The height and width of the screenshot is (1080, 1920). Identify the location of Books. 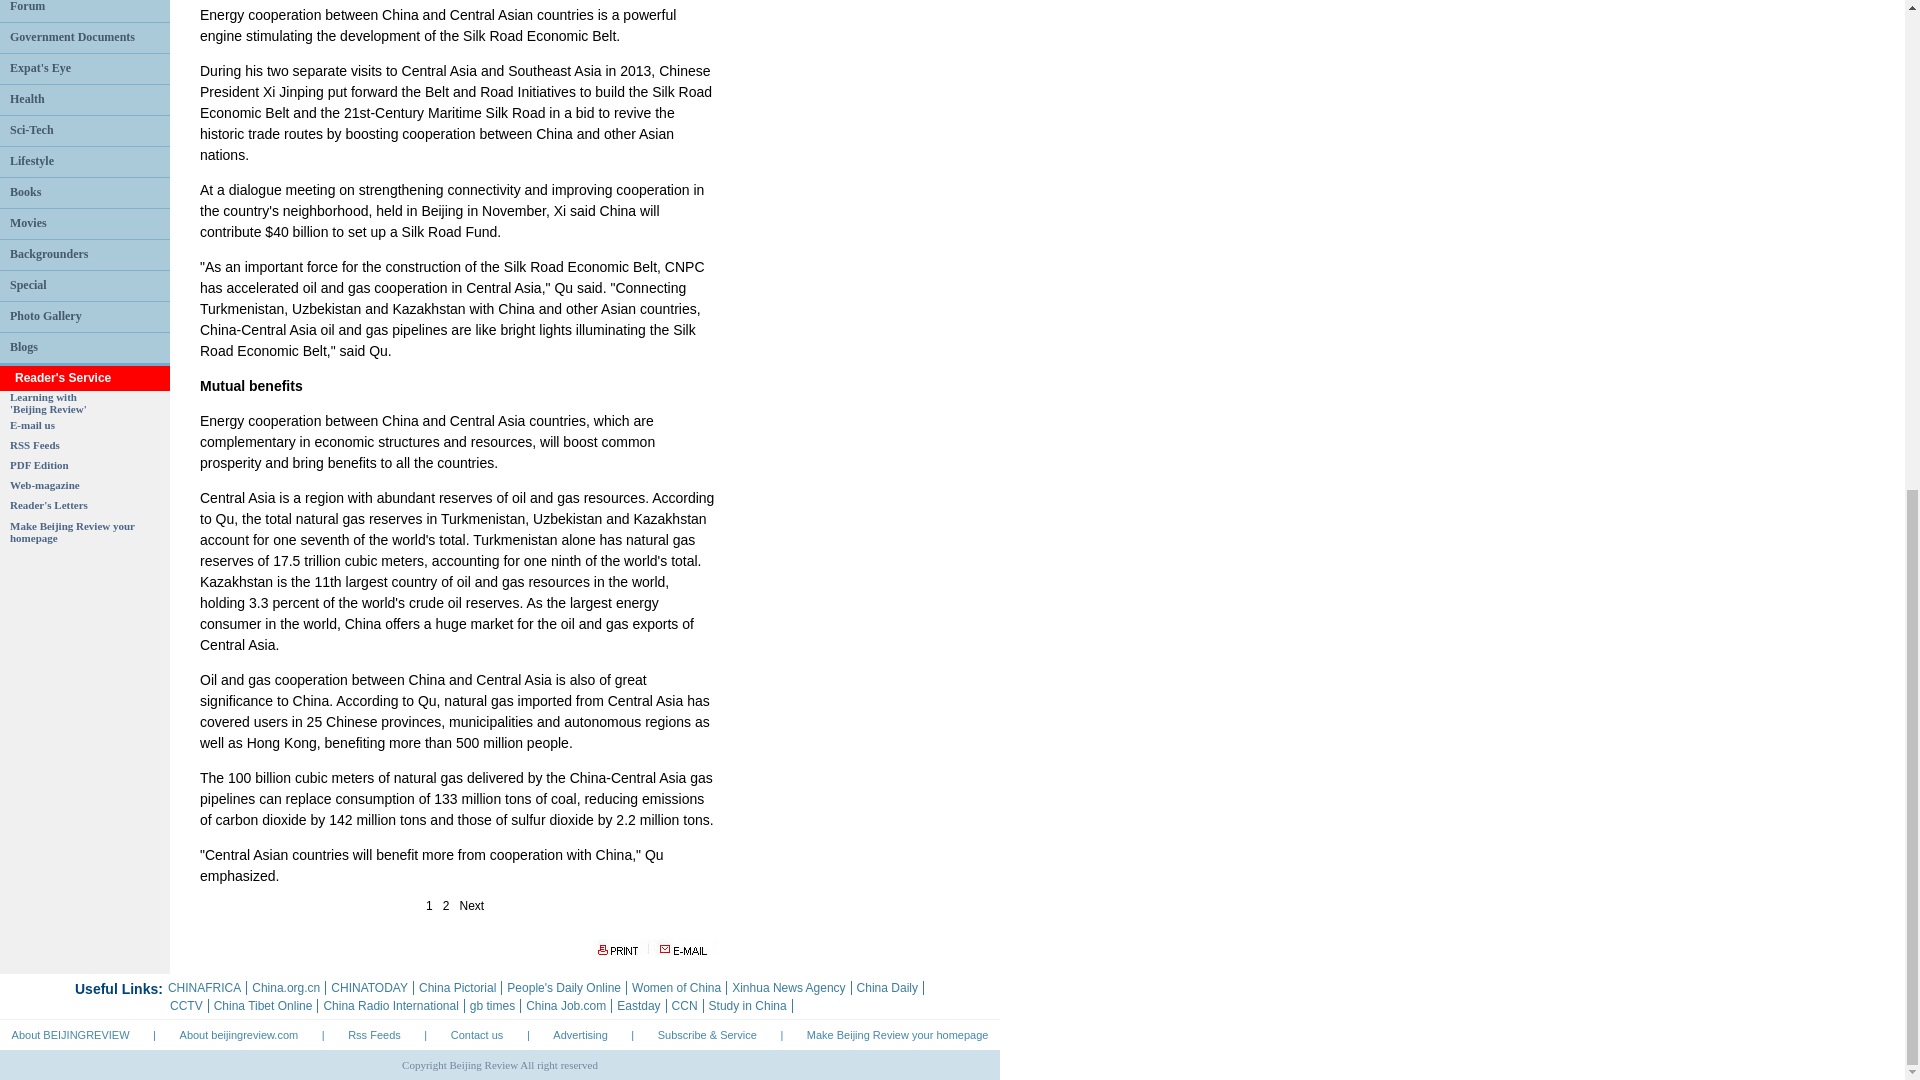
(72, 531).